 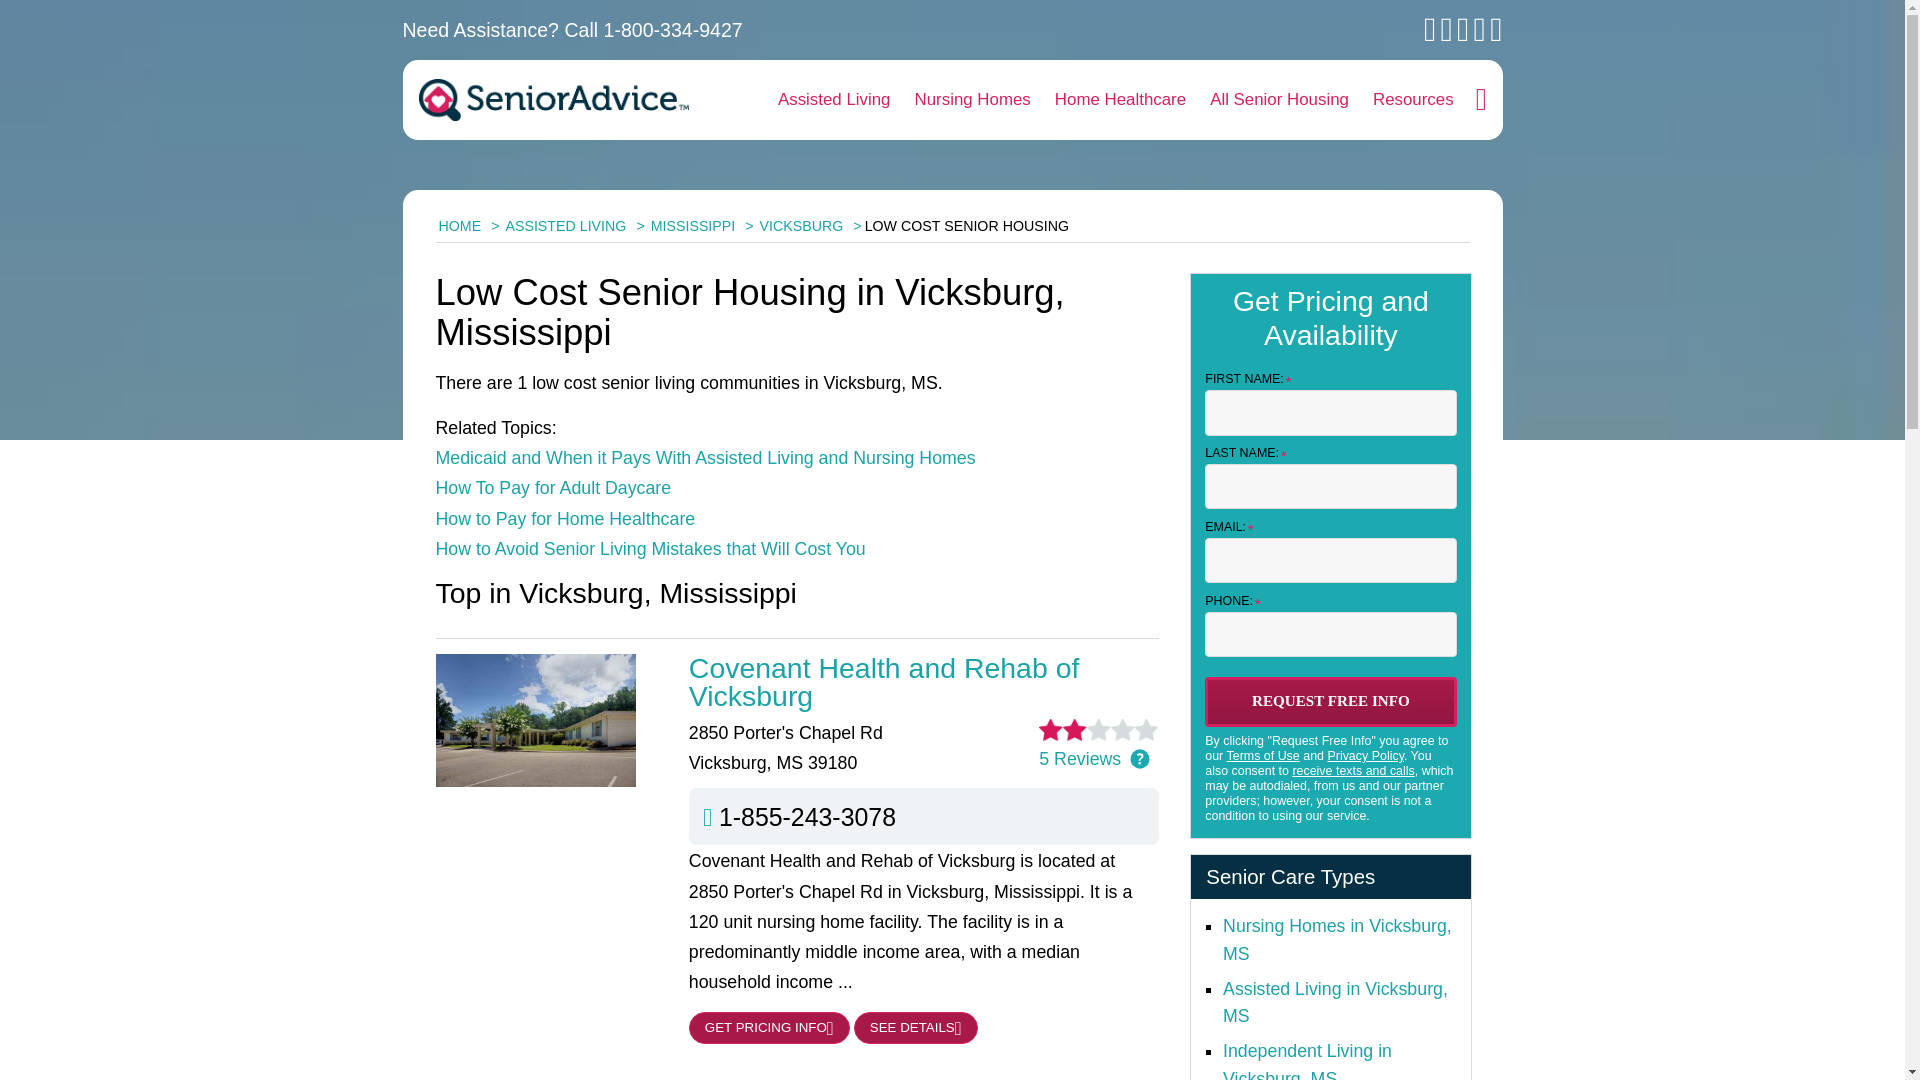 I want to click on All Senior Housing, so click(x=1280, y=100).